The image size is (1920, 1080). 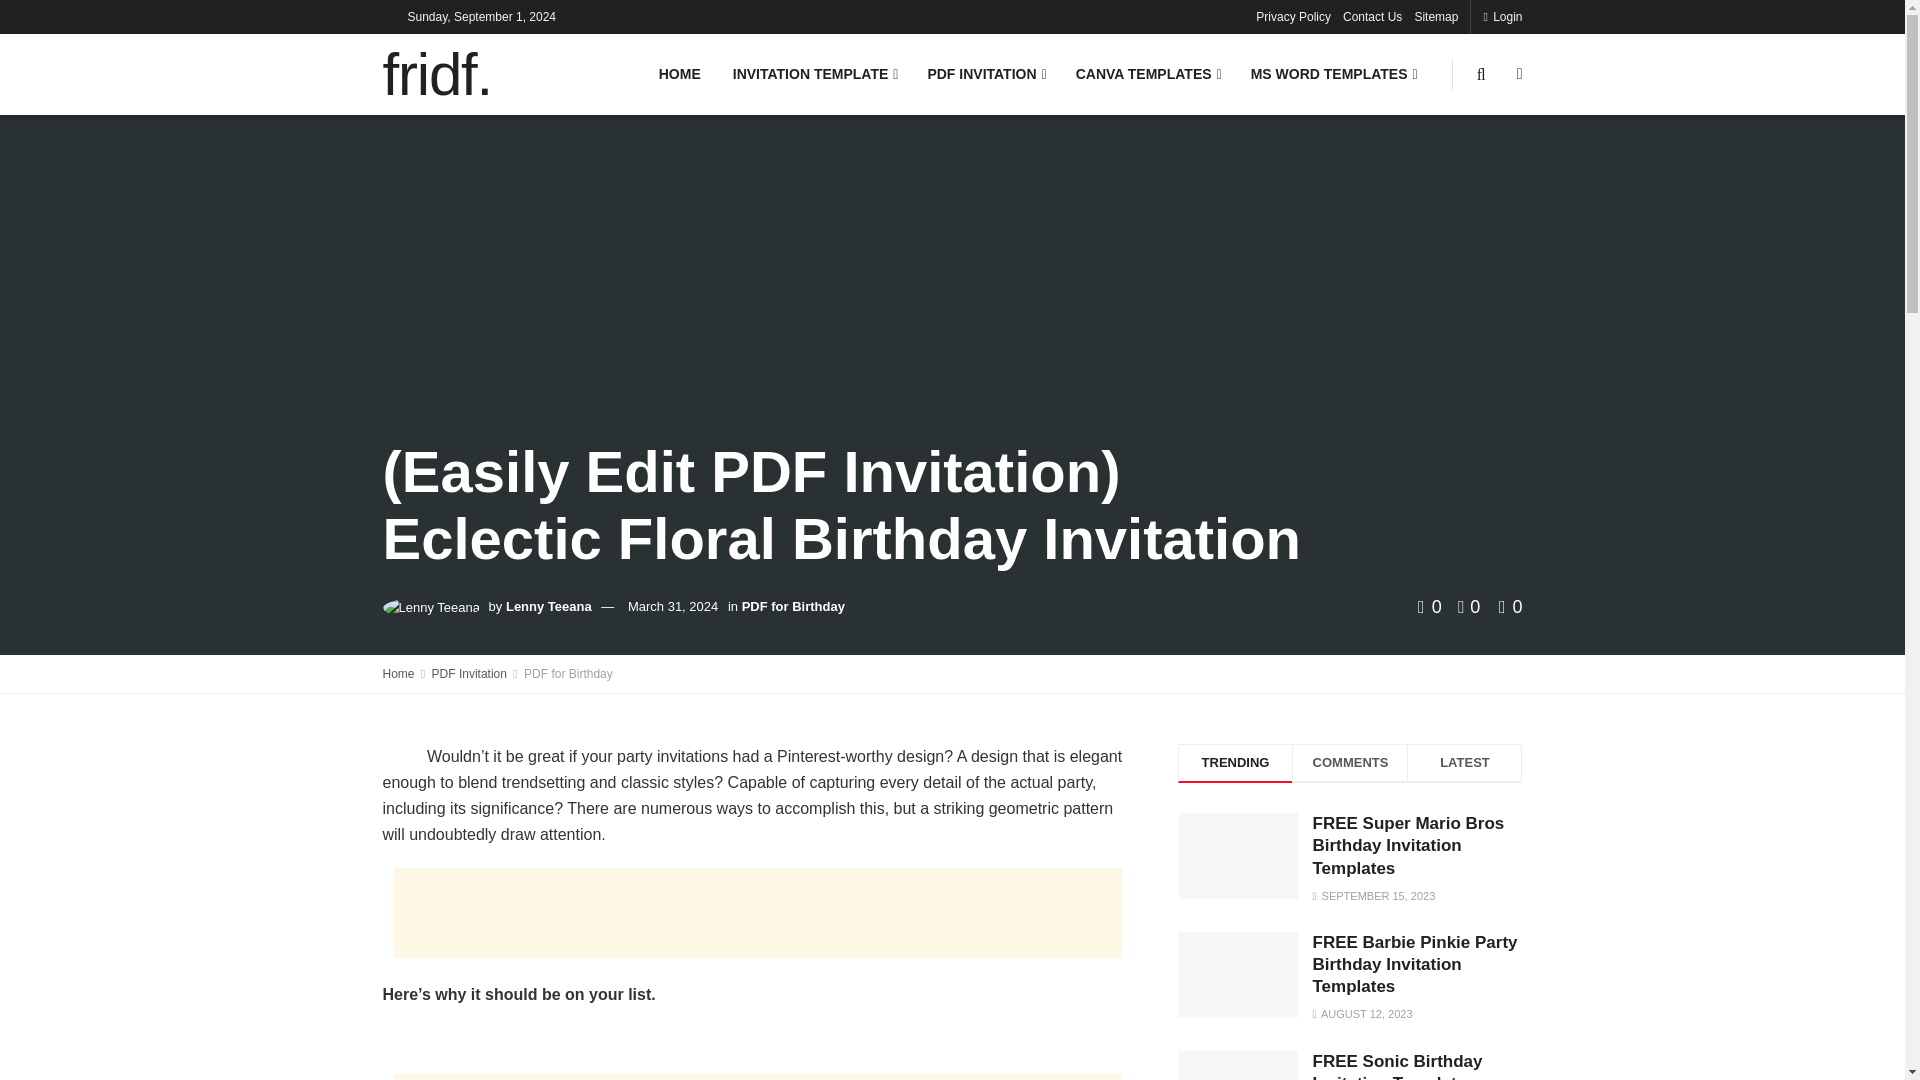 I want to click on Contact Us, so click(x=1372, y=16).